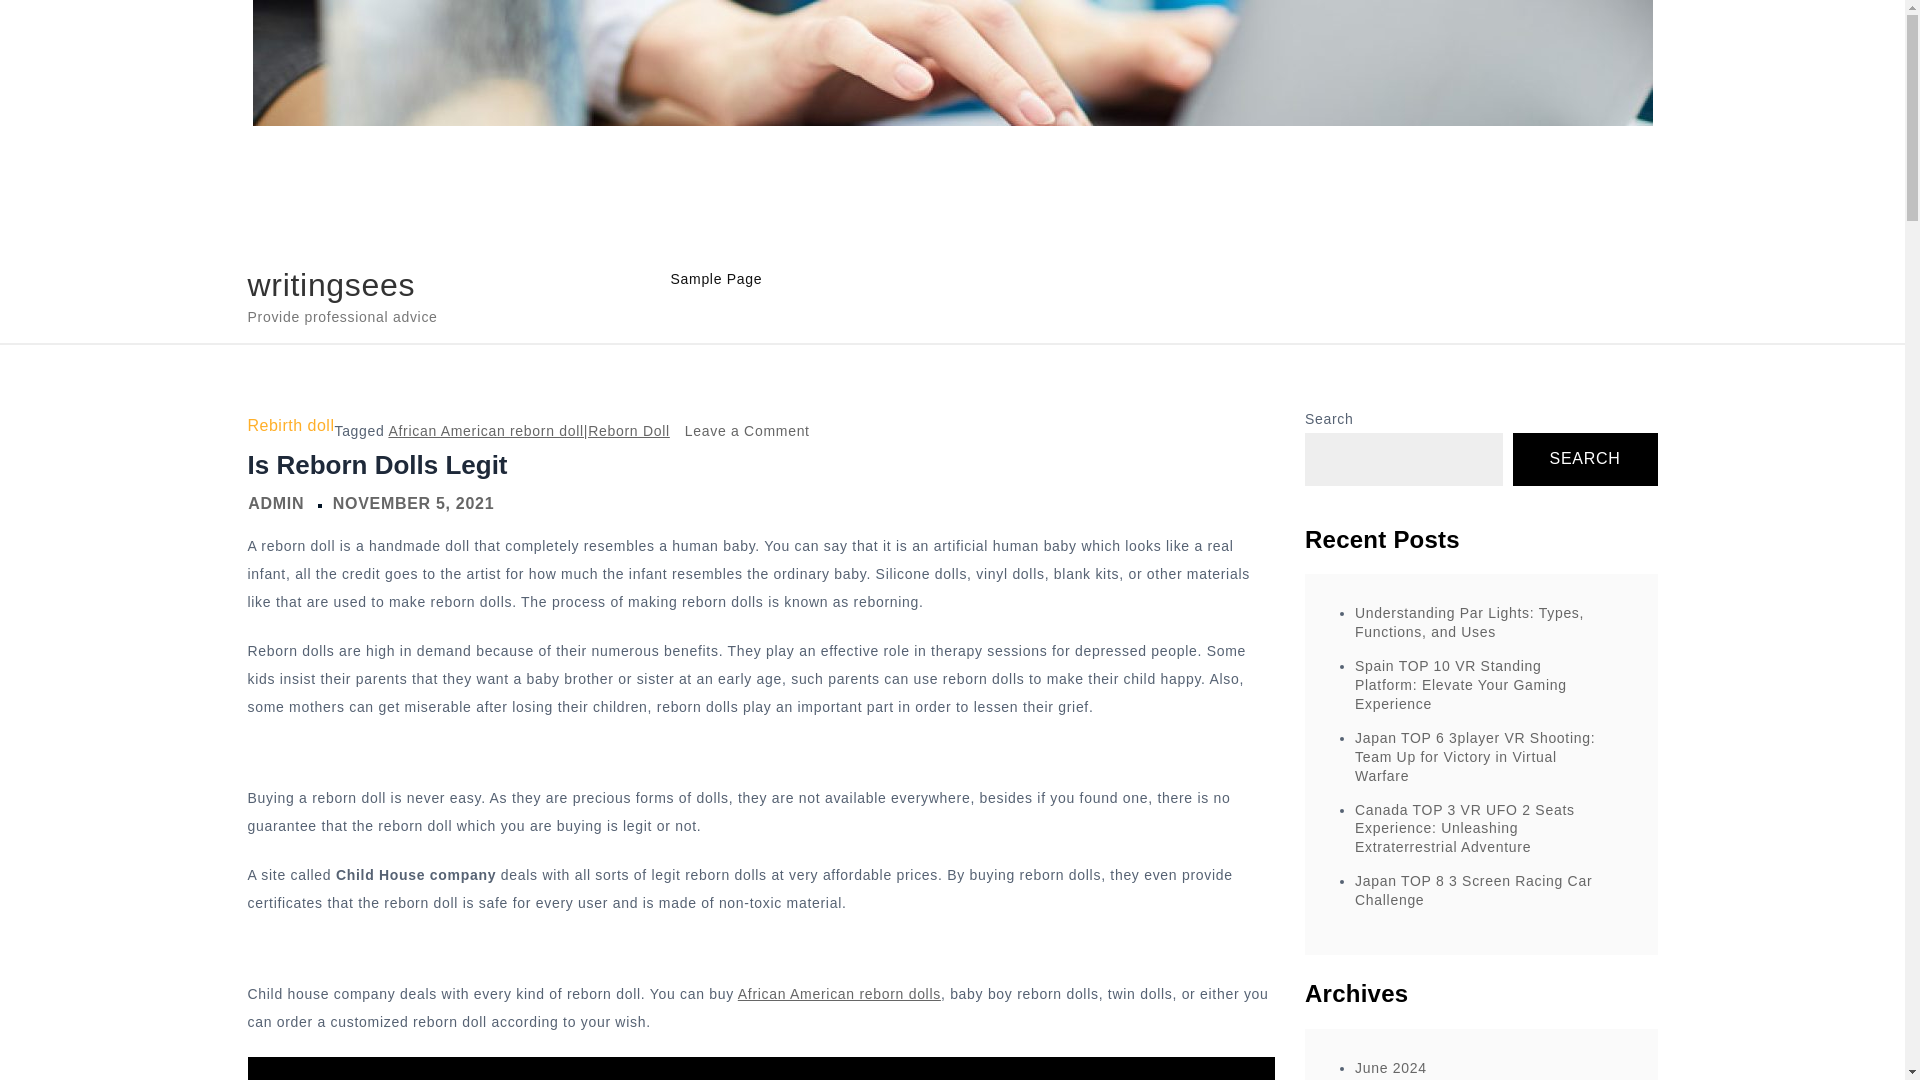 The height and width of the screenshot is (1080, 1920). Describe the element at coordinates (1470, 622) in the screenshot. I see `Sample Page` at that location.